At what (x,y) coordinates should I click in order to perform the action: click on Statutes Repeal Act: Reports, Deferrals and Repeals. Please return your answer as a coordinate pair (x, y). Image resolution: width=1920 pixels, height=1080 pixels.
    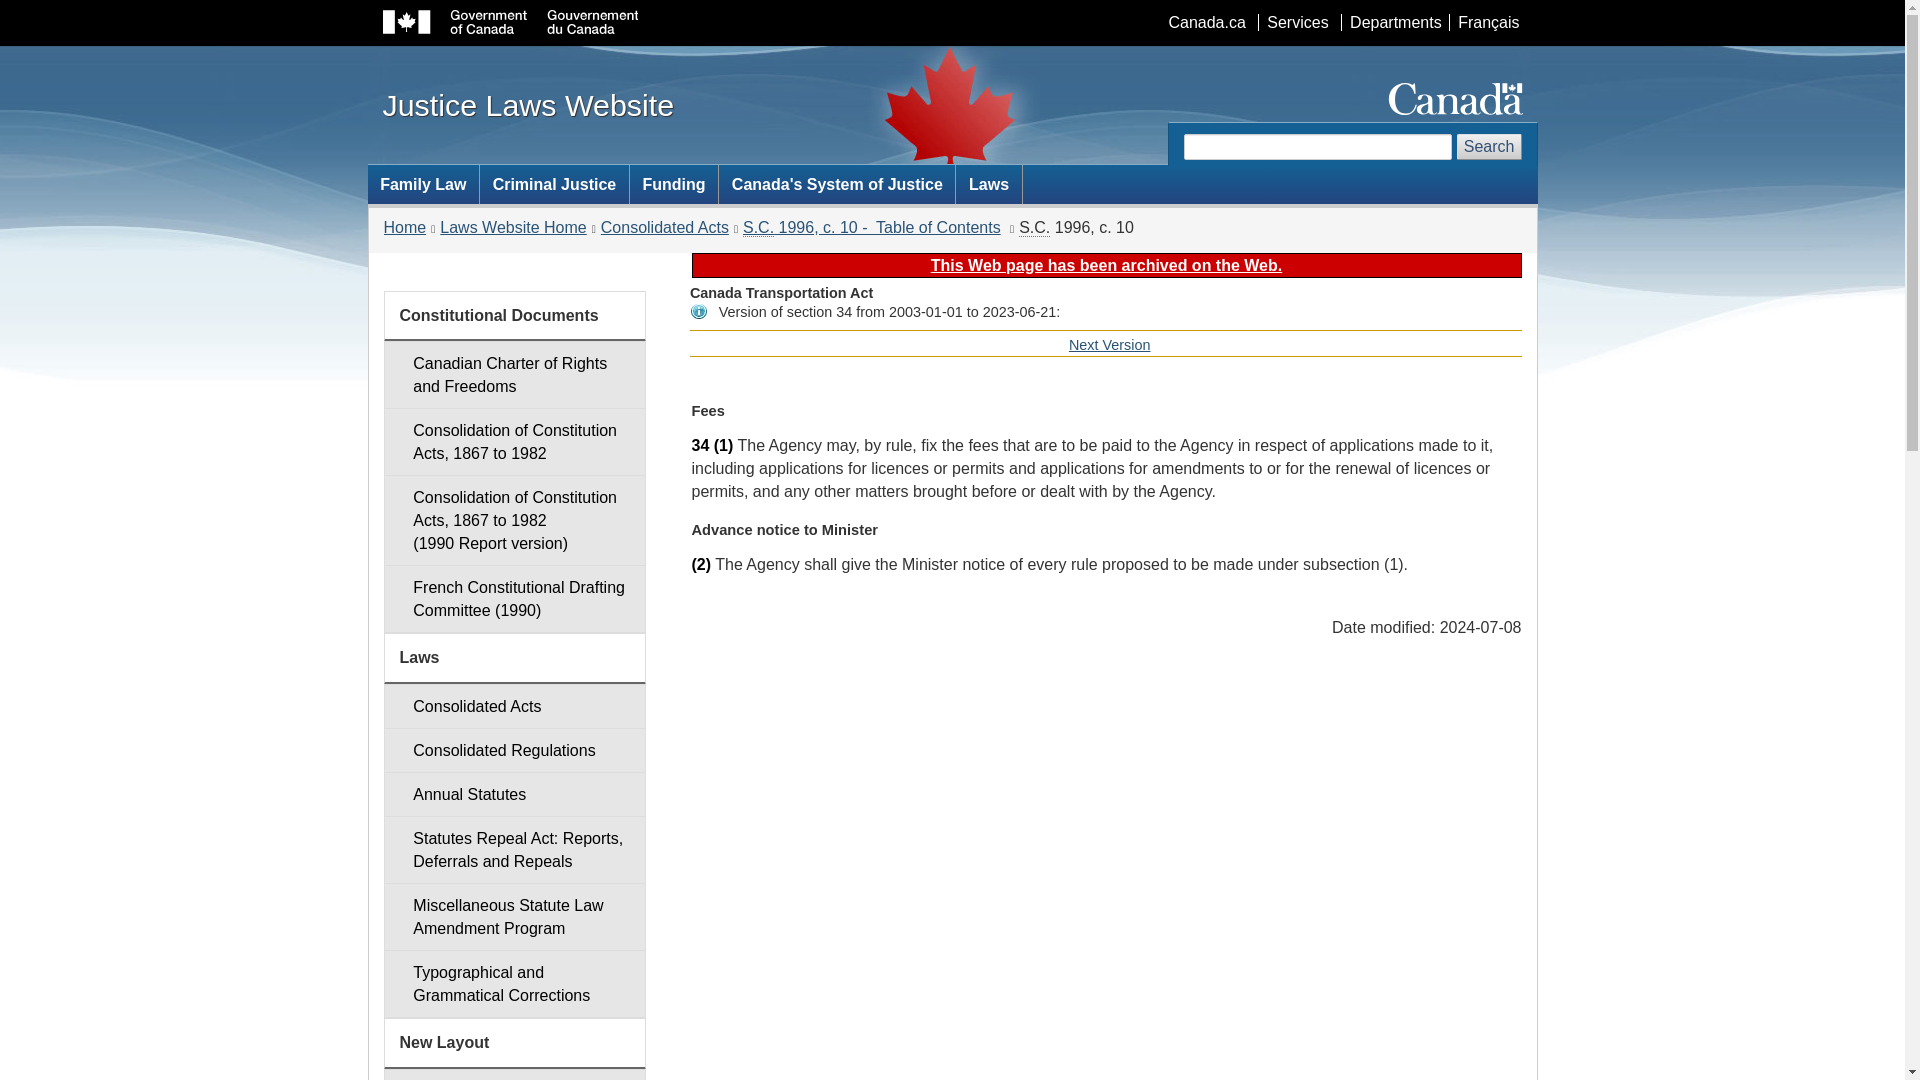
    Looking at the image, I should click on (1110, 344).